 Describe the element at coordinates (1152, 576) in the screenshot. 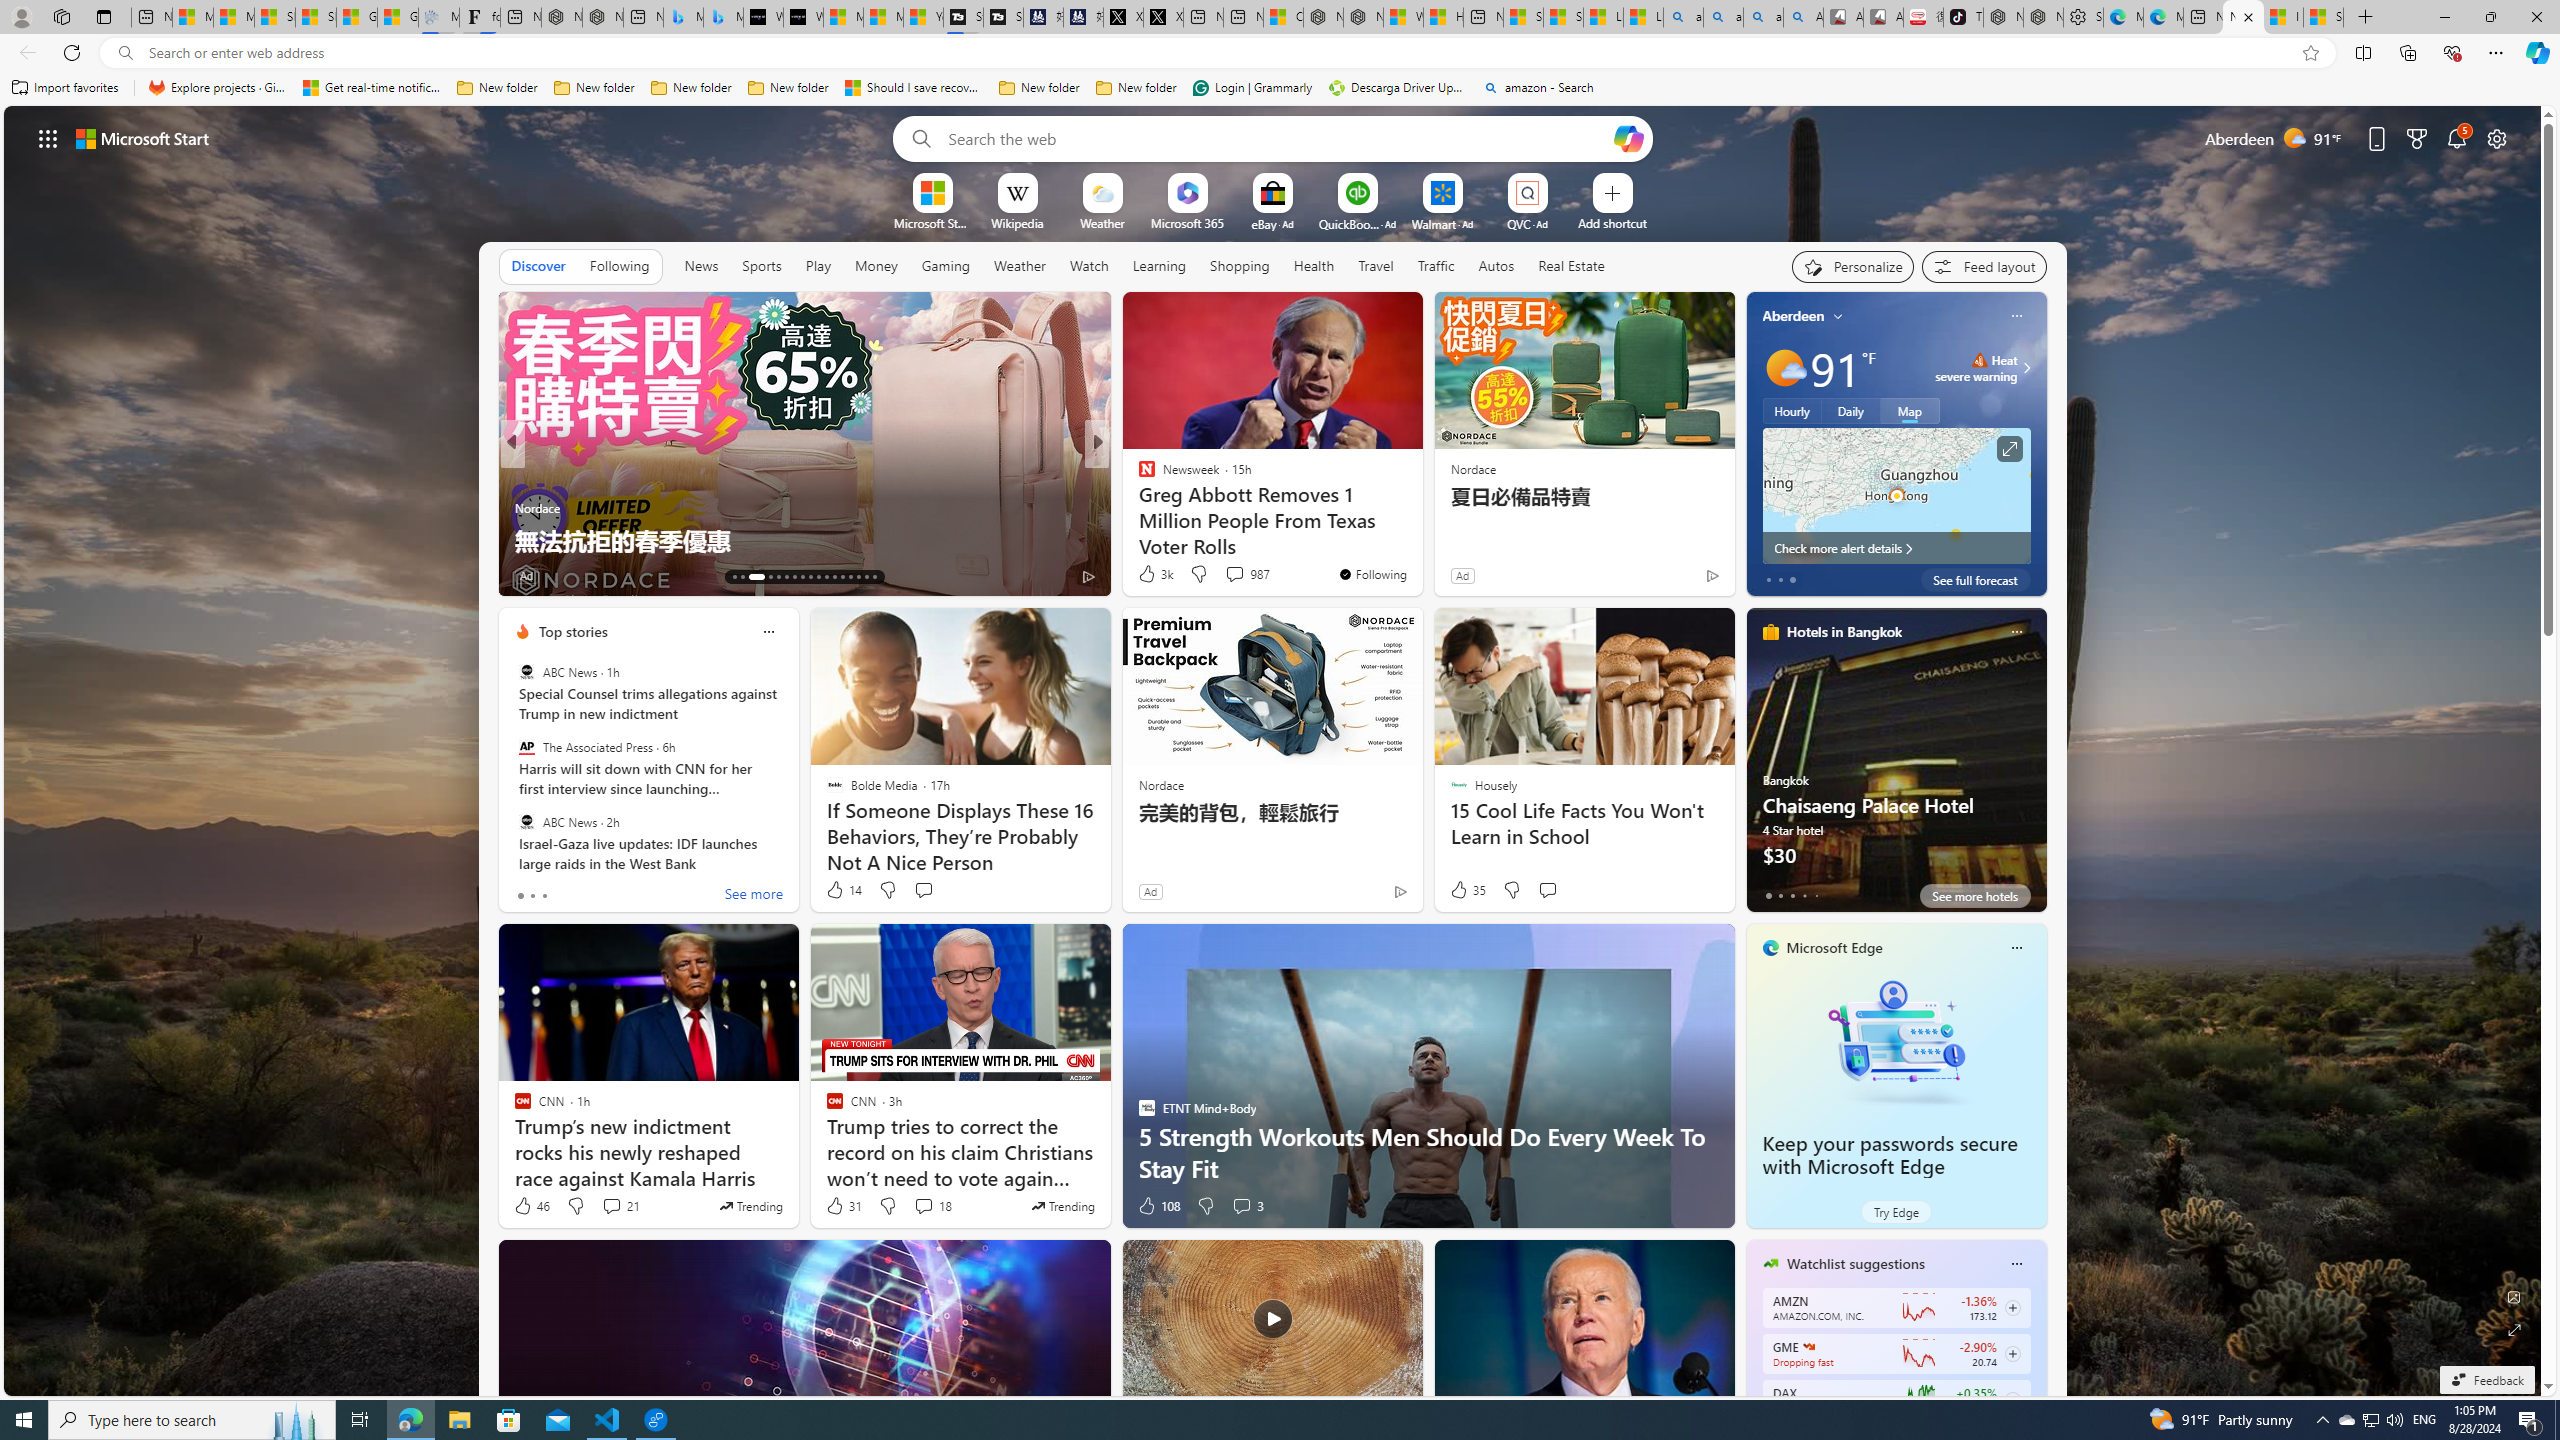

I see `379 Like` at that location.